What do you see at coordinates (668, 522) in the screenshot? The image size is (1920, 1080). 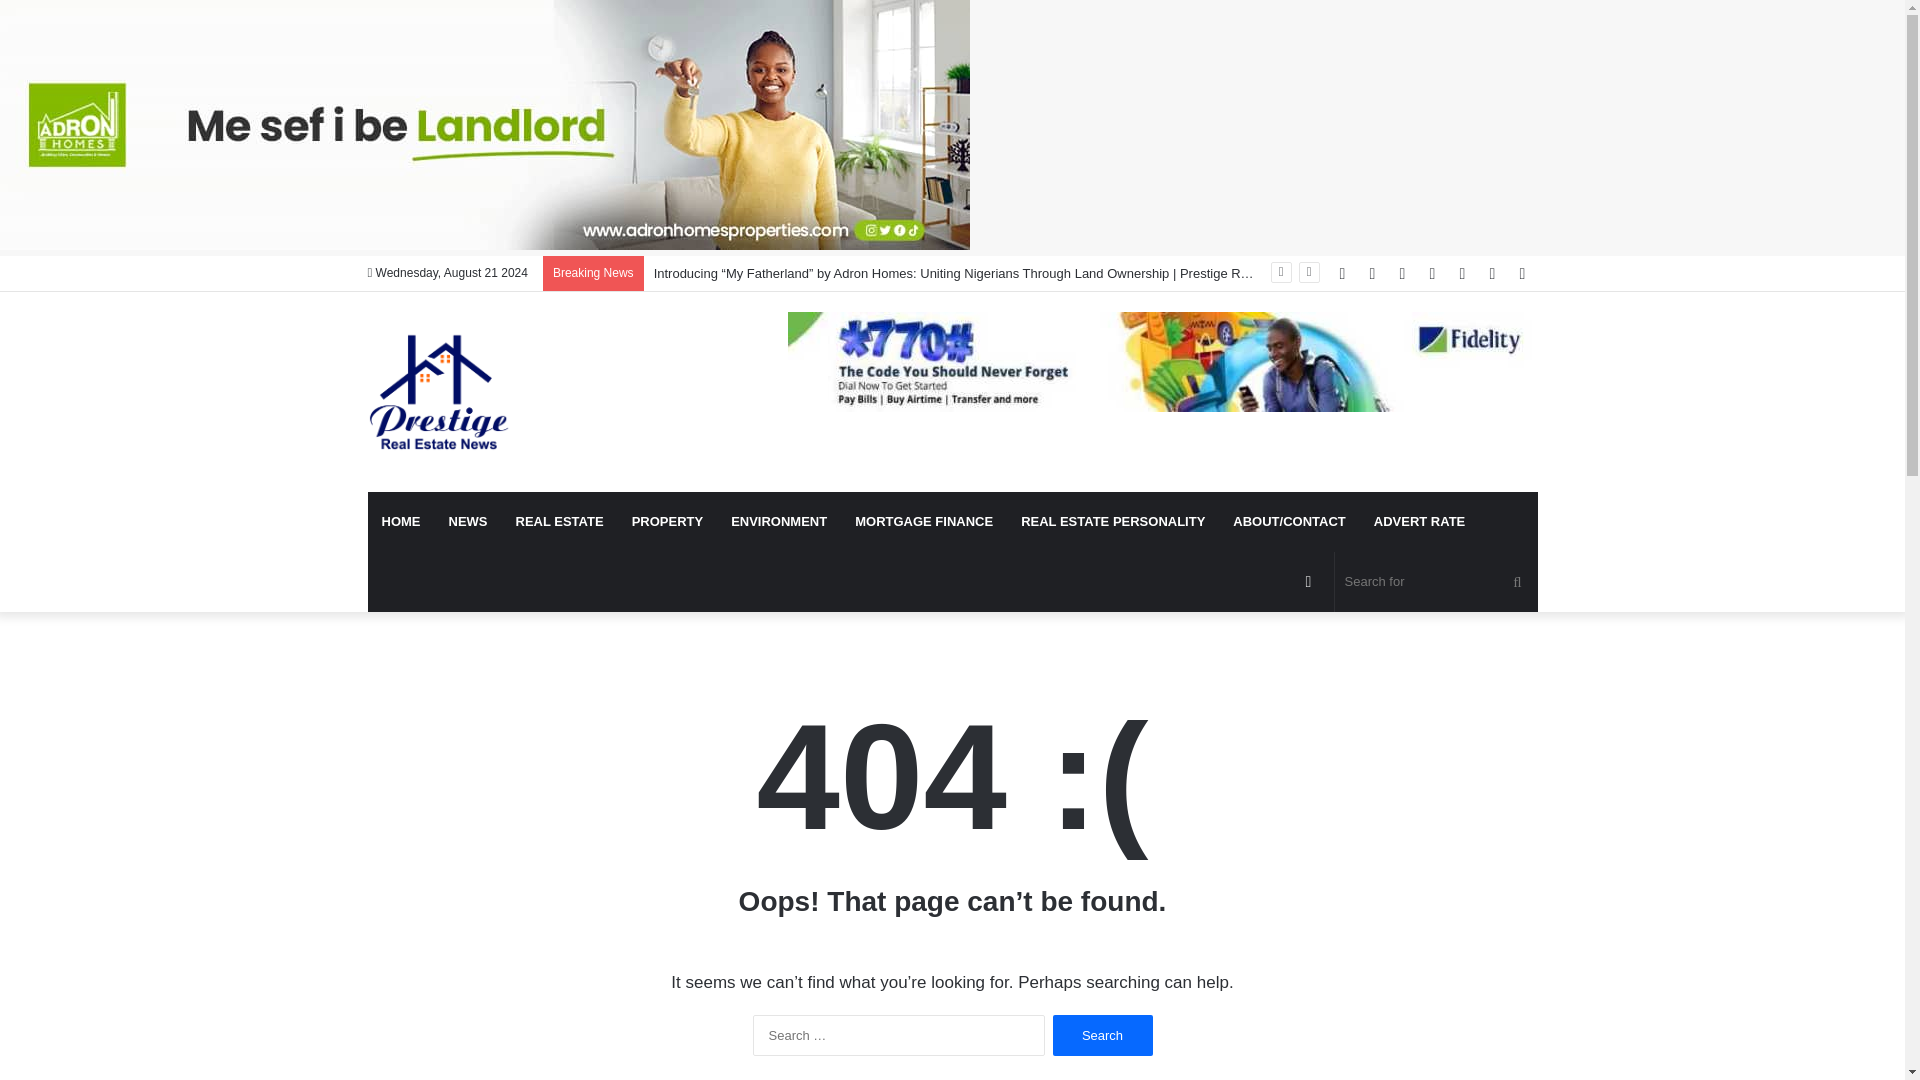 I see `PROPERTY` at bounding box center [668, 522].